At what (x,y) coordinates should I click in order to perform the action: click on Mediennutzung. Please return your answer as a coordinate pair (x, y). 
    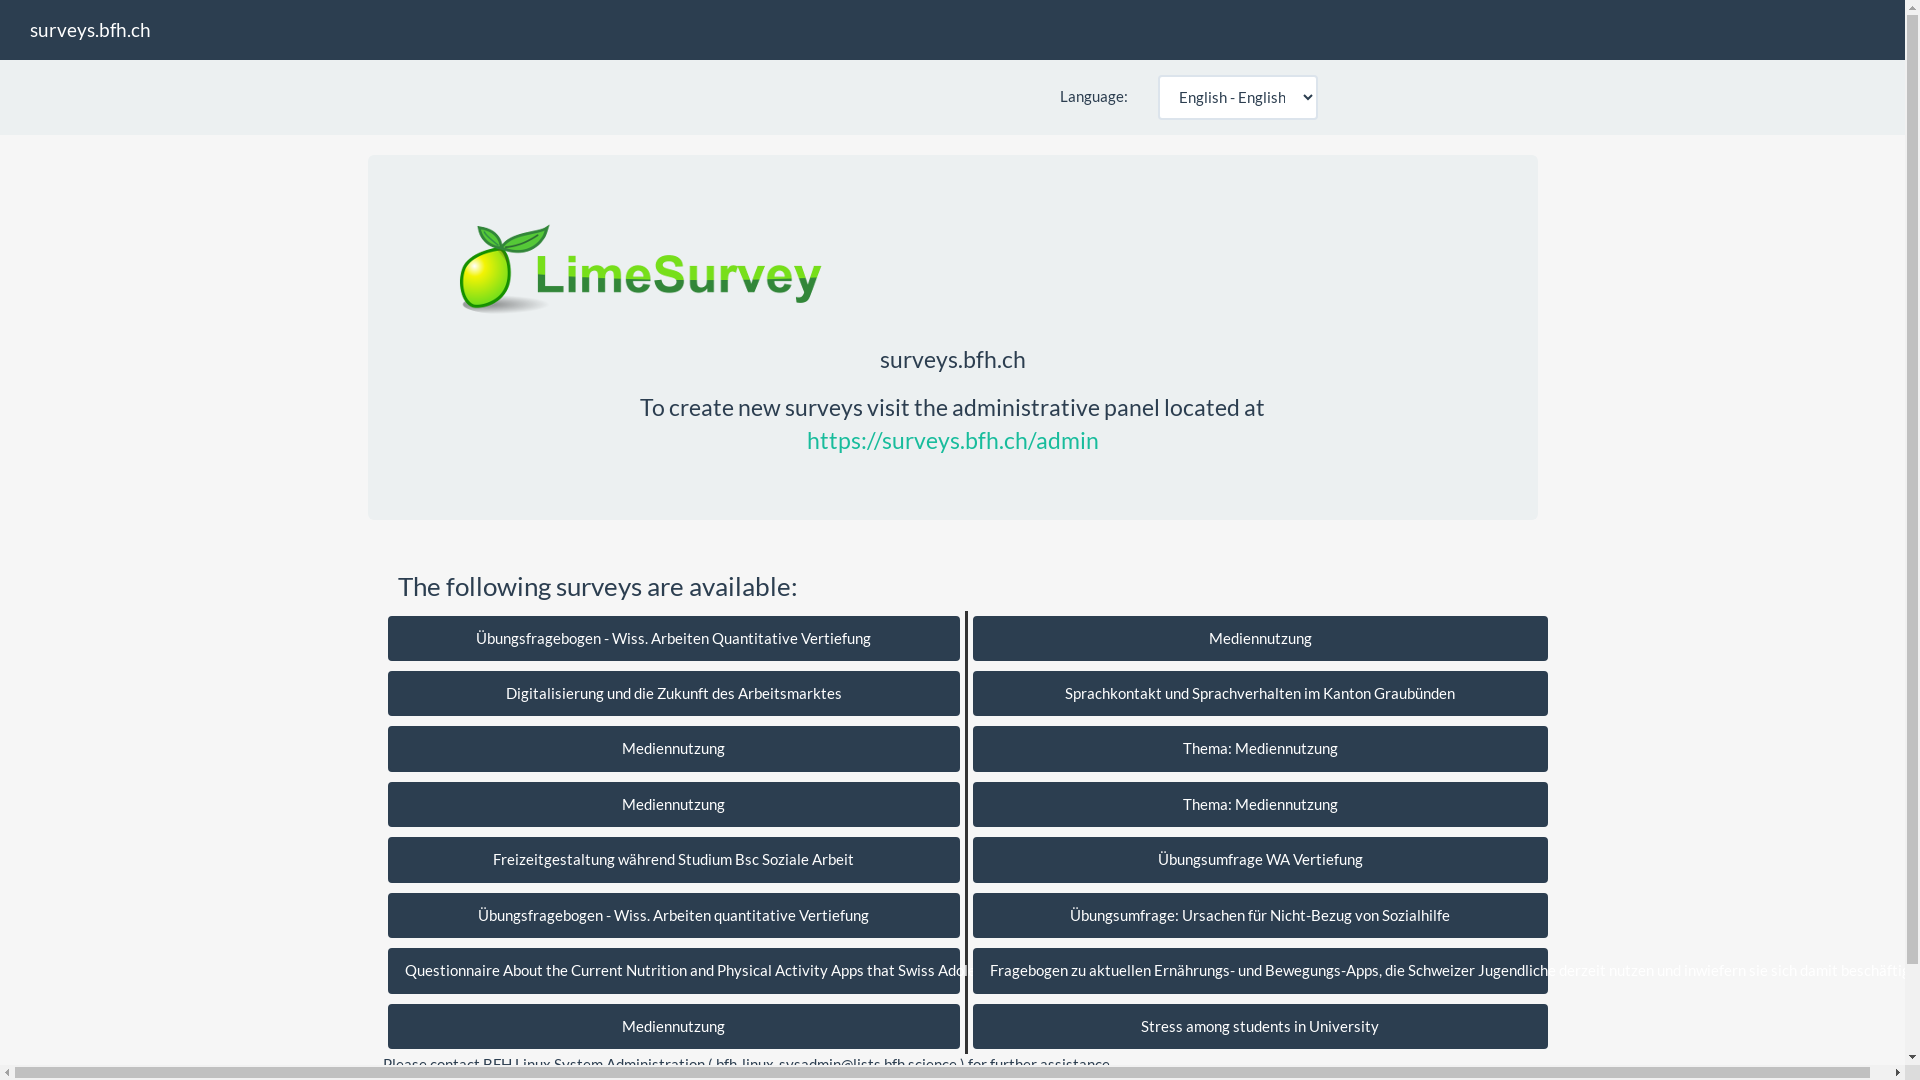
    Looking at the image, I should click on (674, 804).